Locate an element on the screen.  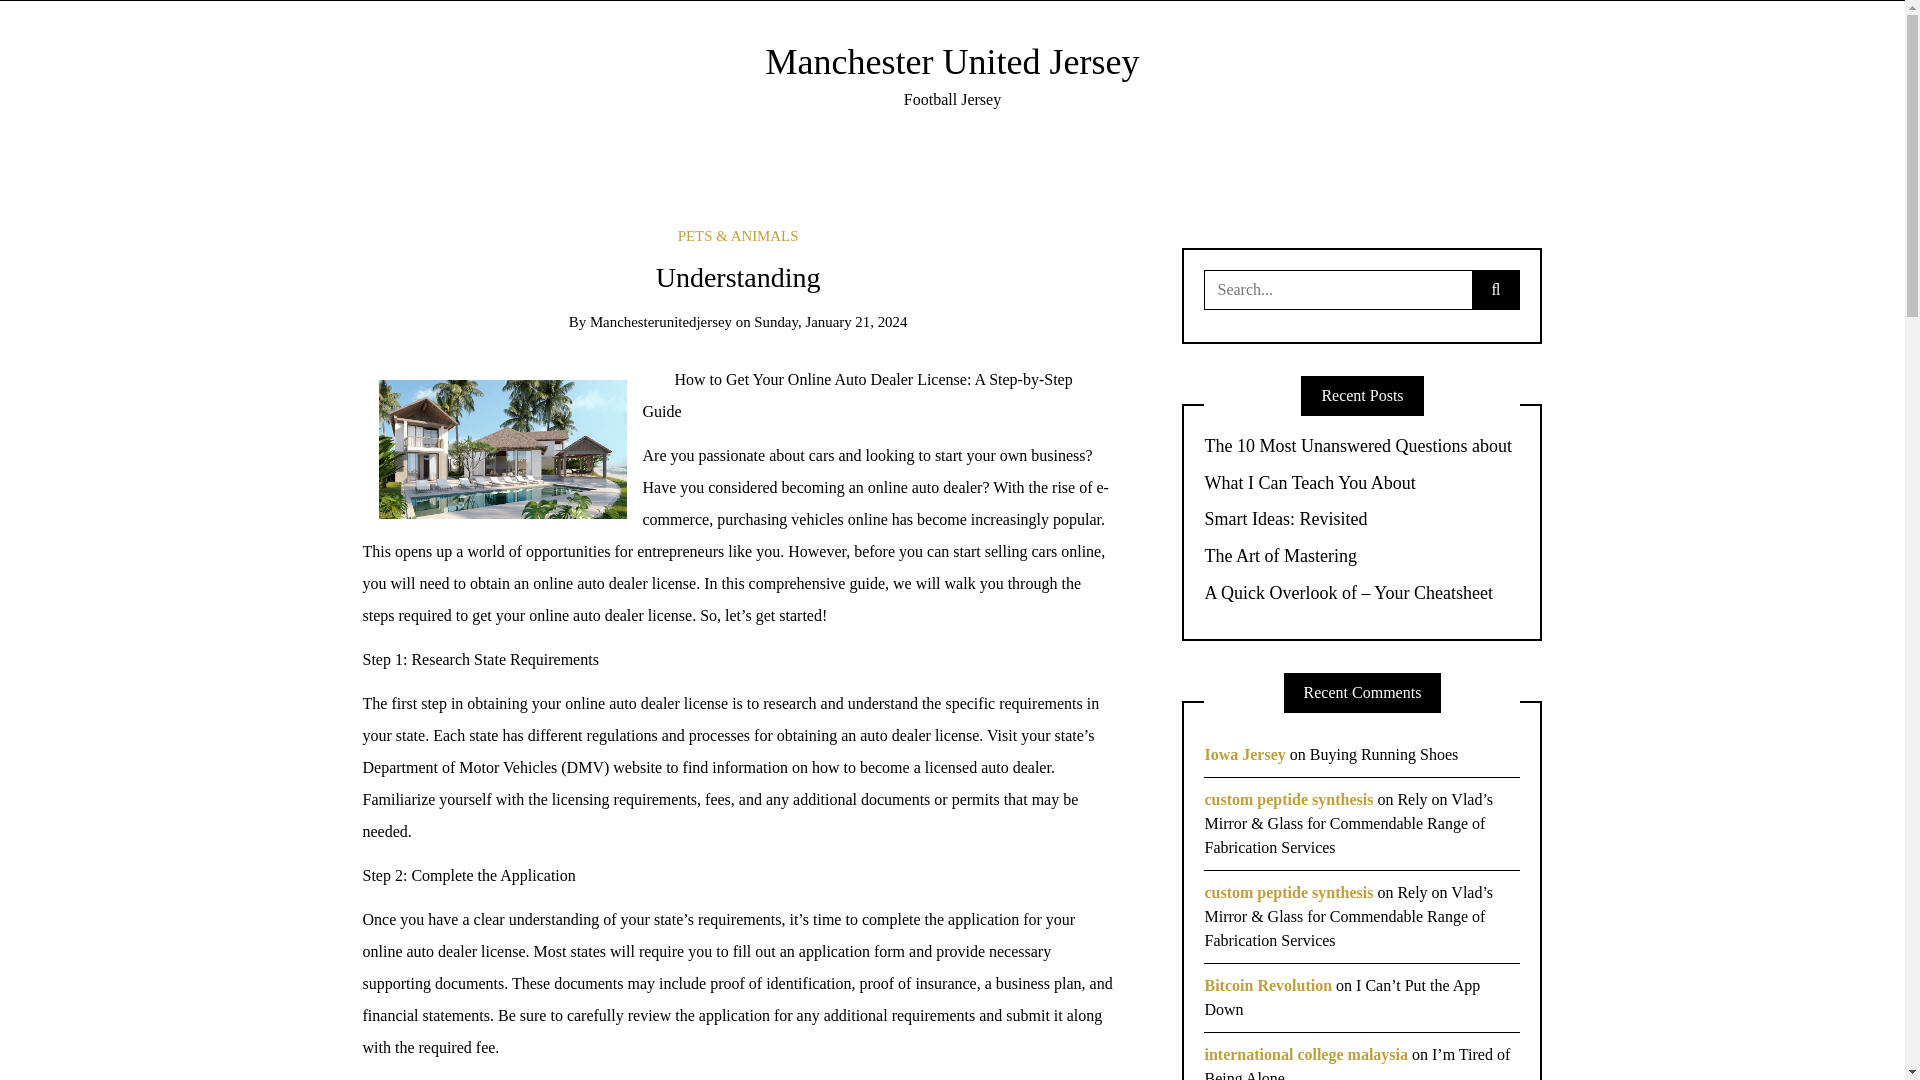
The Art of Mastering is located at coordinates (1362, 557).